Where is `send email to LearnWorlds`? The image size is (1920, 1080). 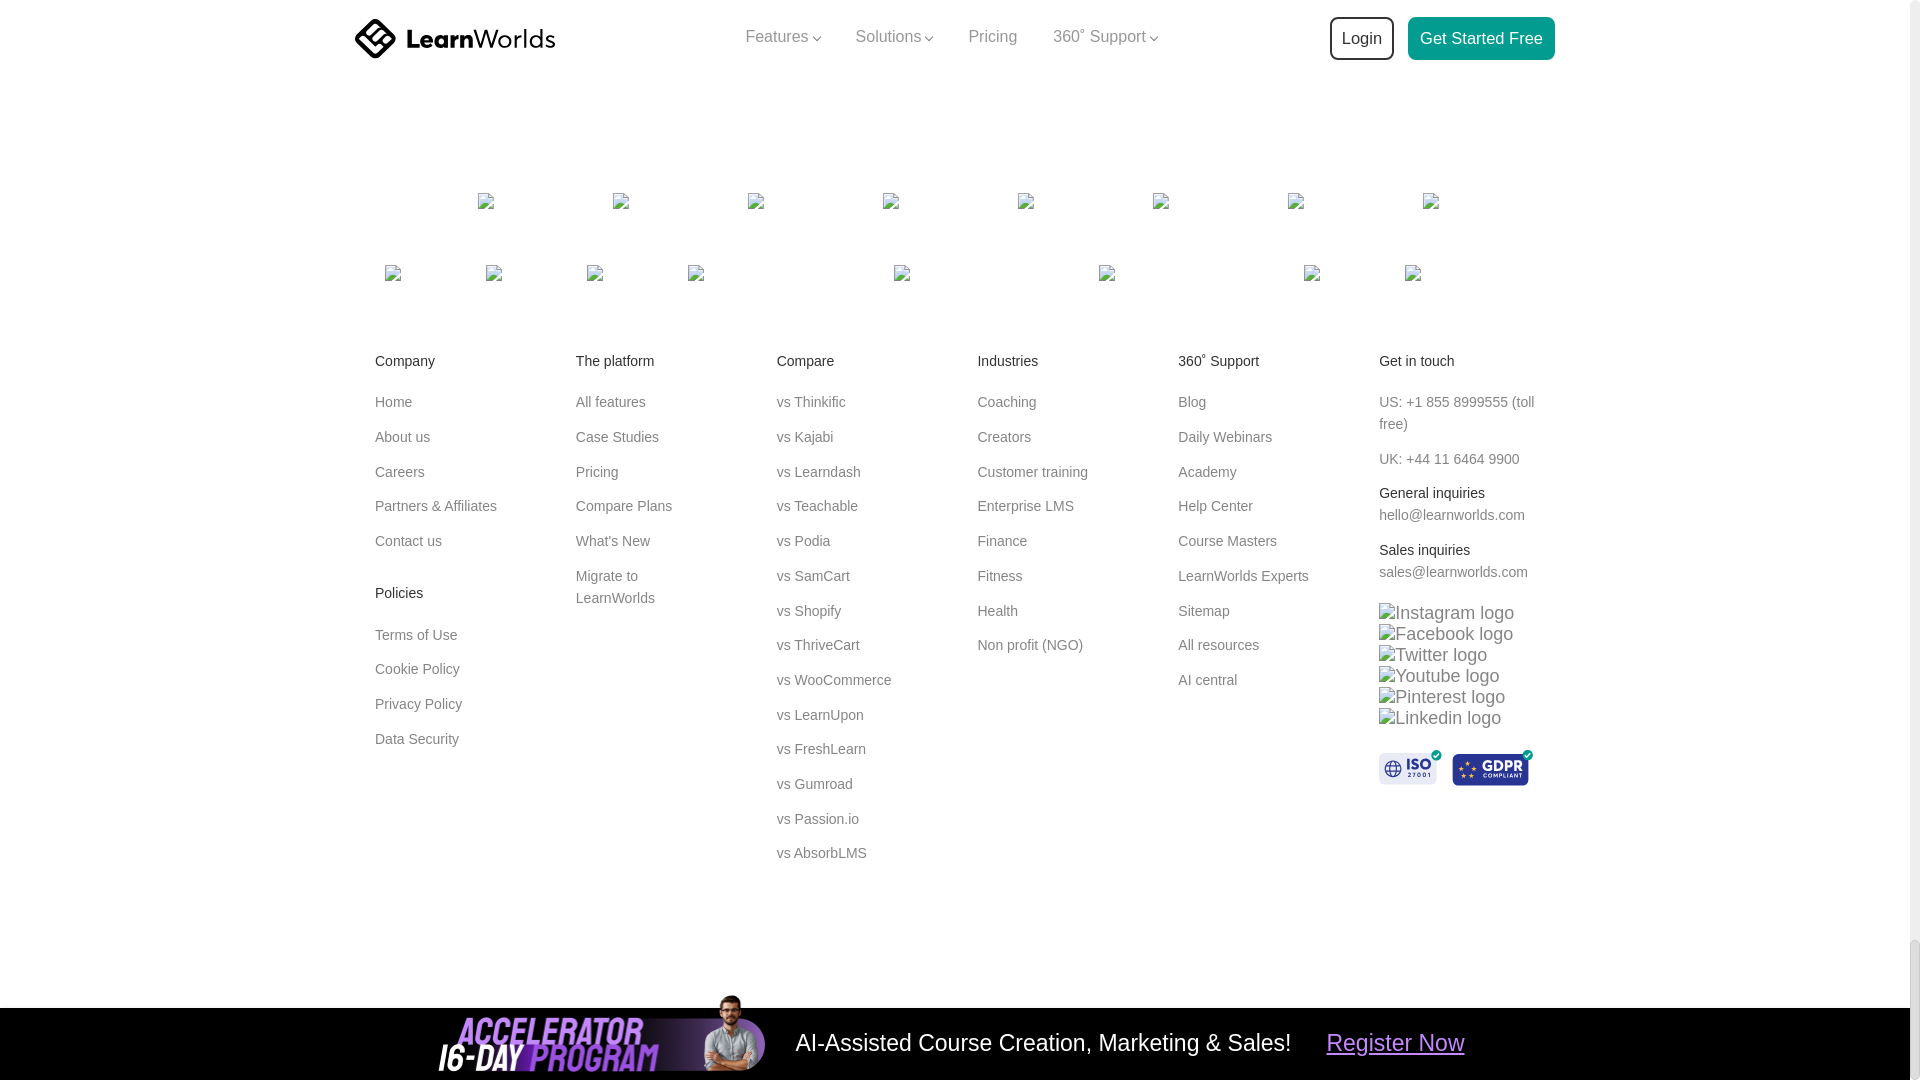 send email to LearnWorlds is located at coordinates (1451, 514).